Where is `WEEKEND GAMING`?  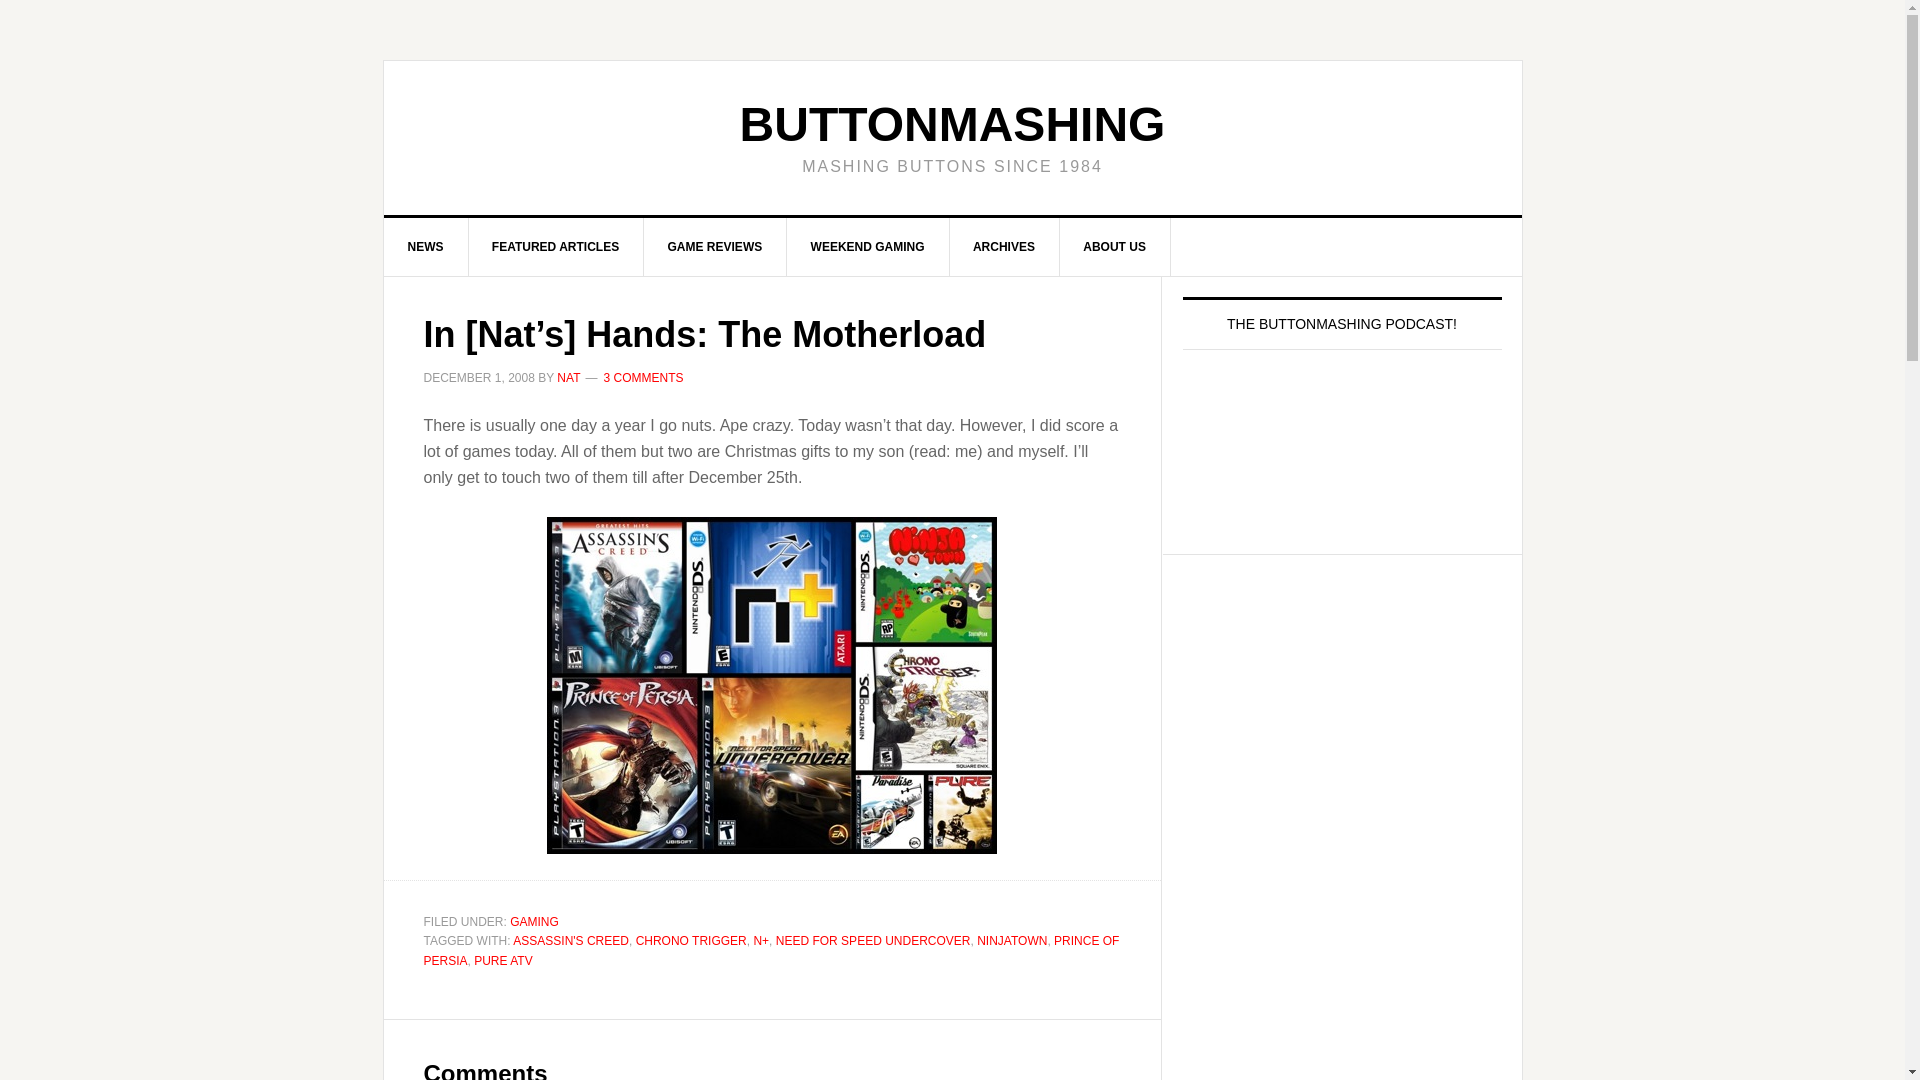
WEEKEND GAMING is located at coordinates (868, 247).